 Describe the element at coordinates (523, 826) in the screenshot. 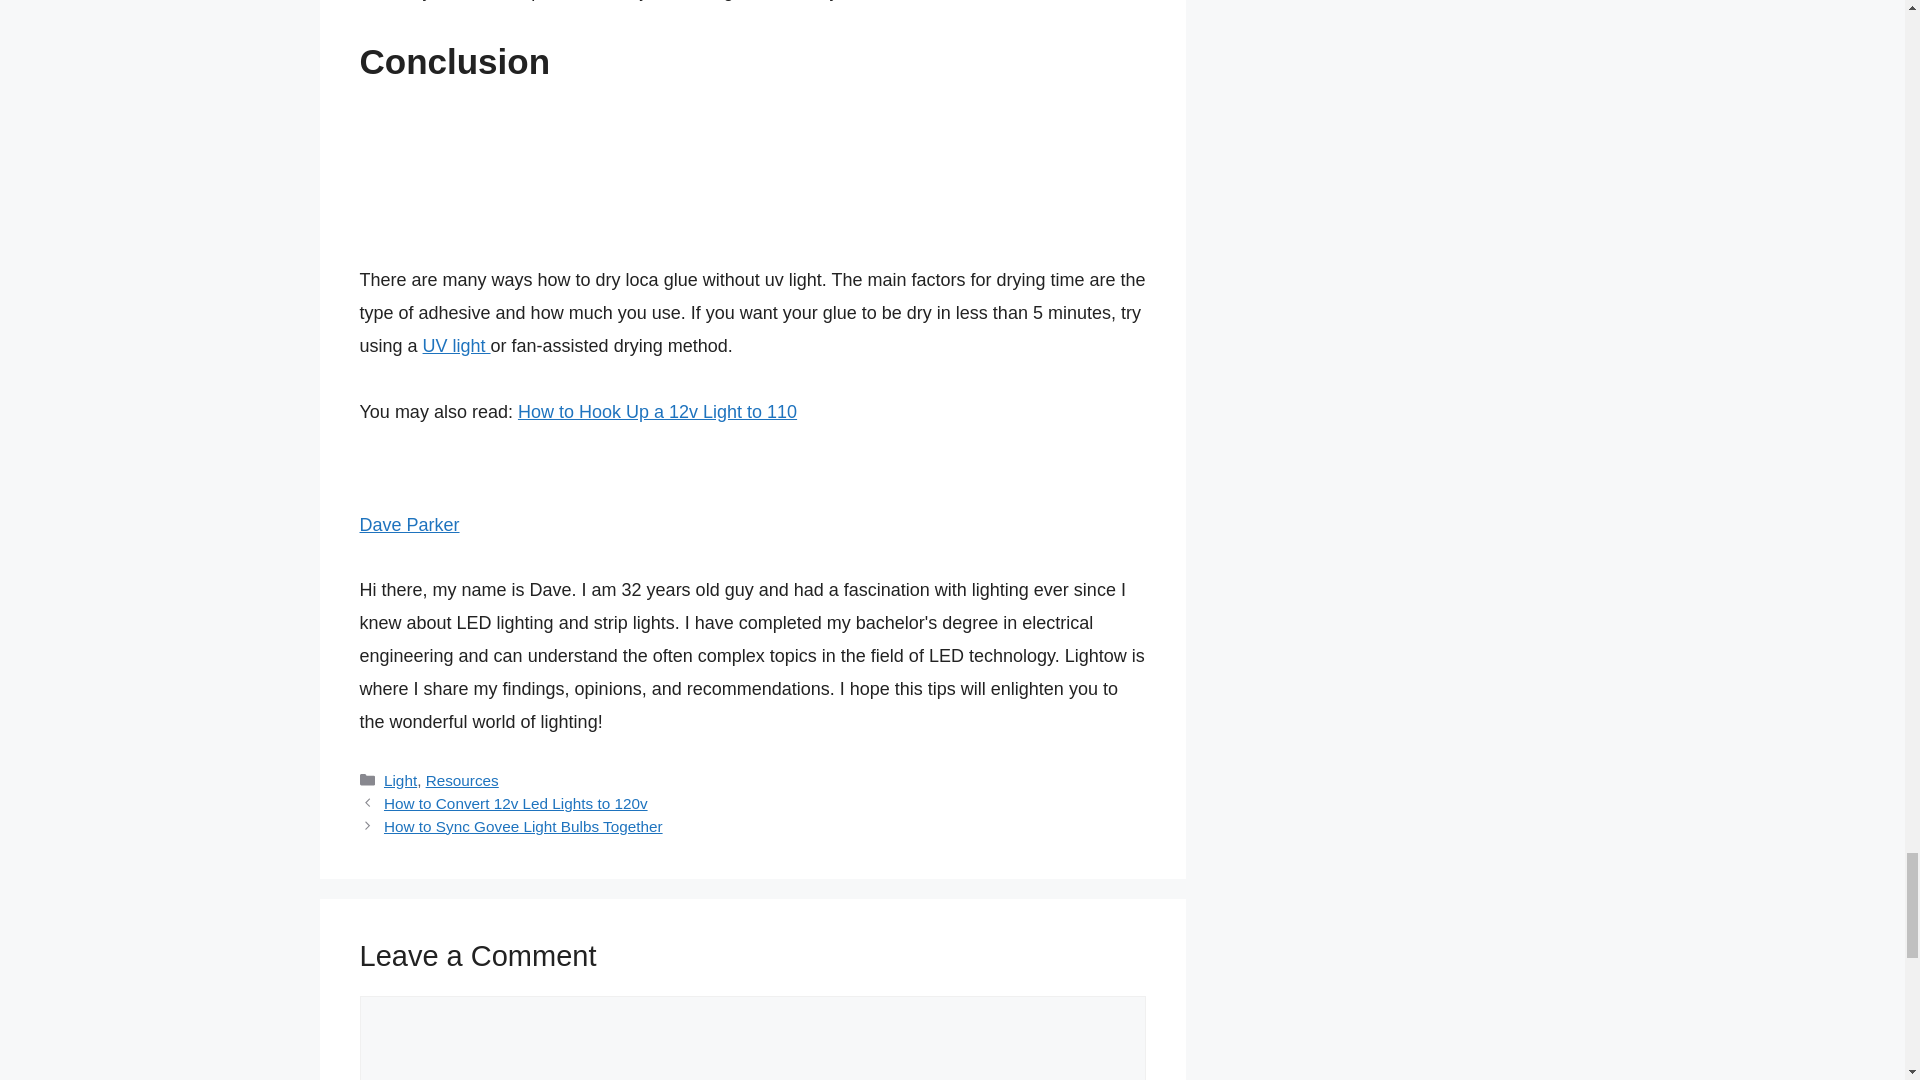

I see `How to Sync Govee Light Bulbs Together` at that location.